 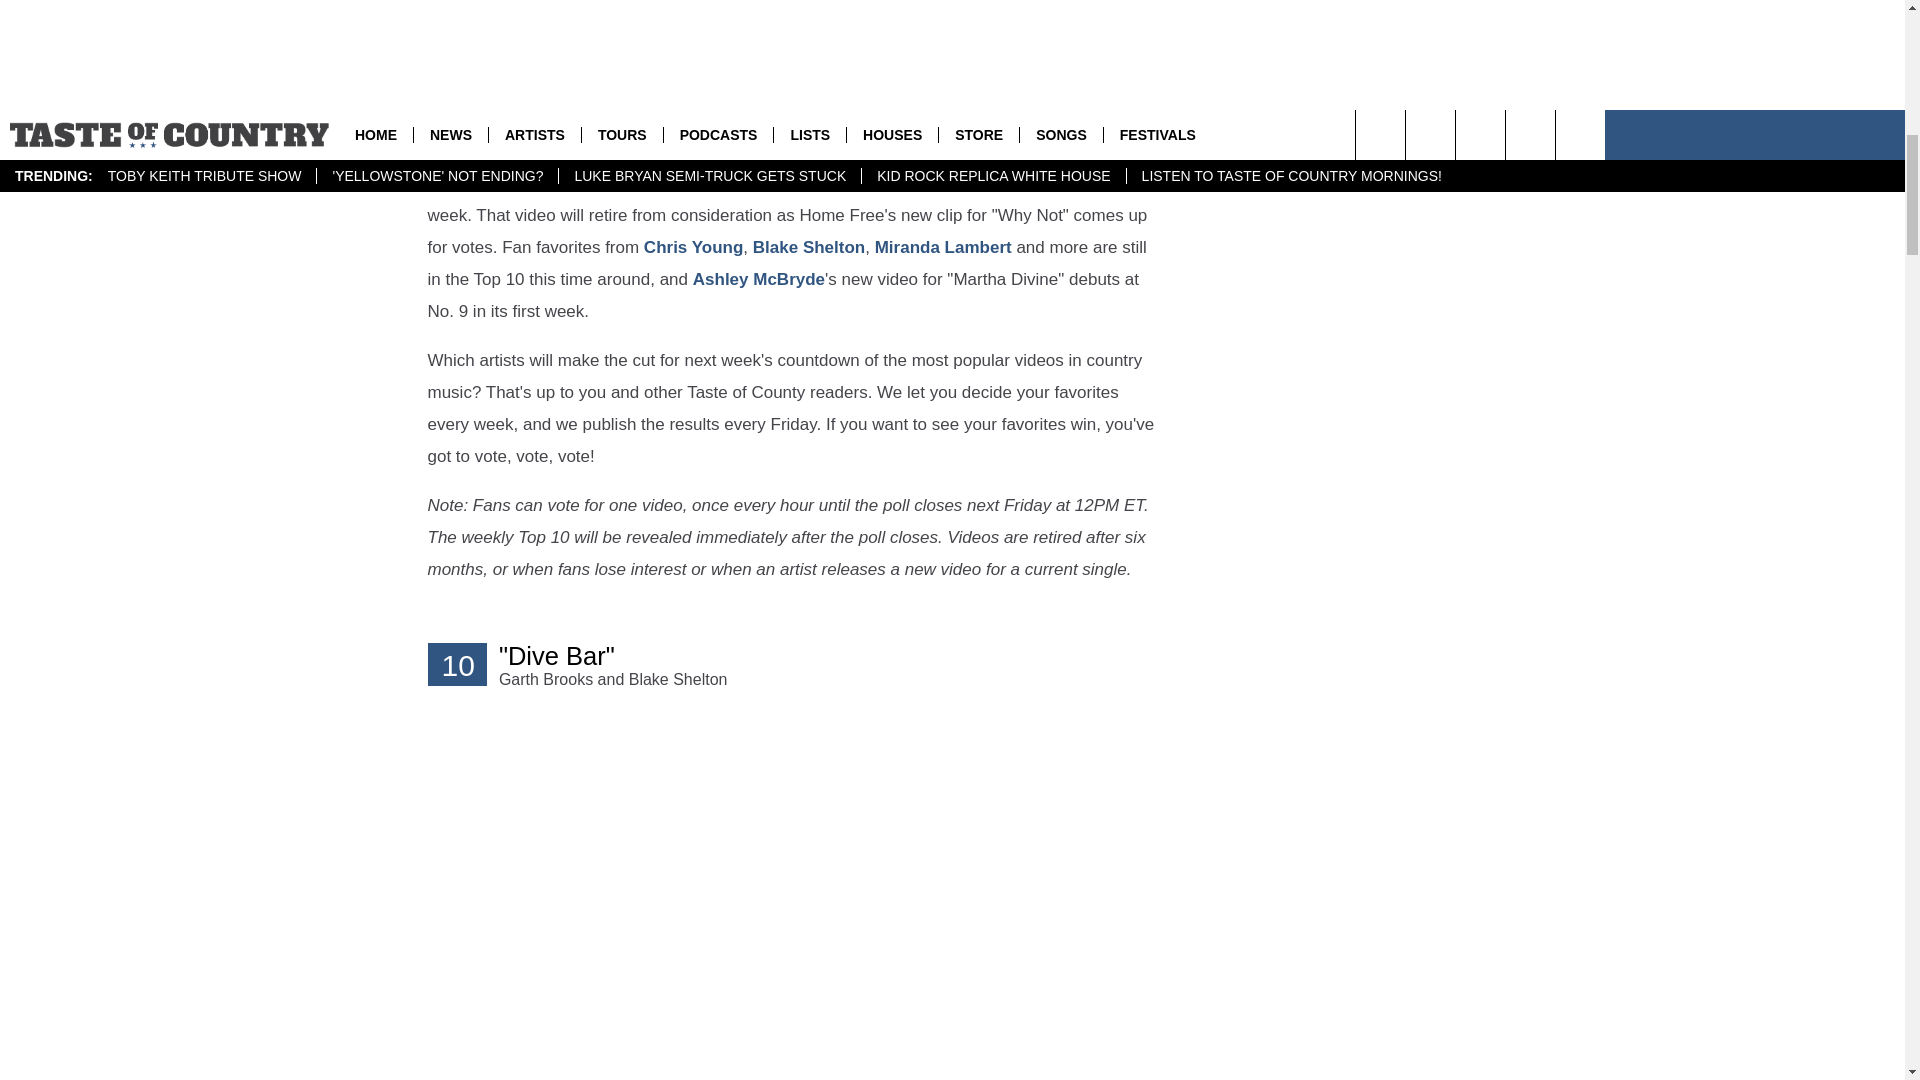 I want to click on Ashley McBryde, so click(x=759, y=280).